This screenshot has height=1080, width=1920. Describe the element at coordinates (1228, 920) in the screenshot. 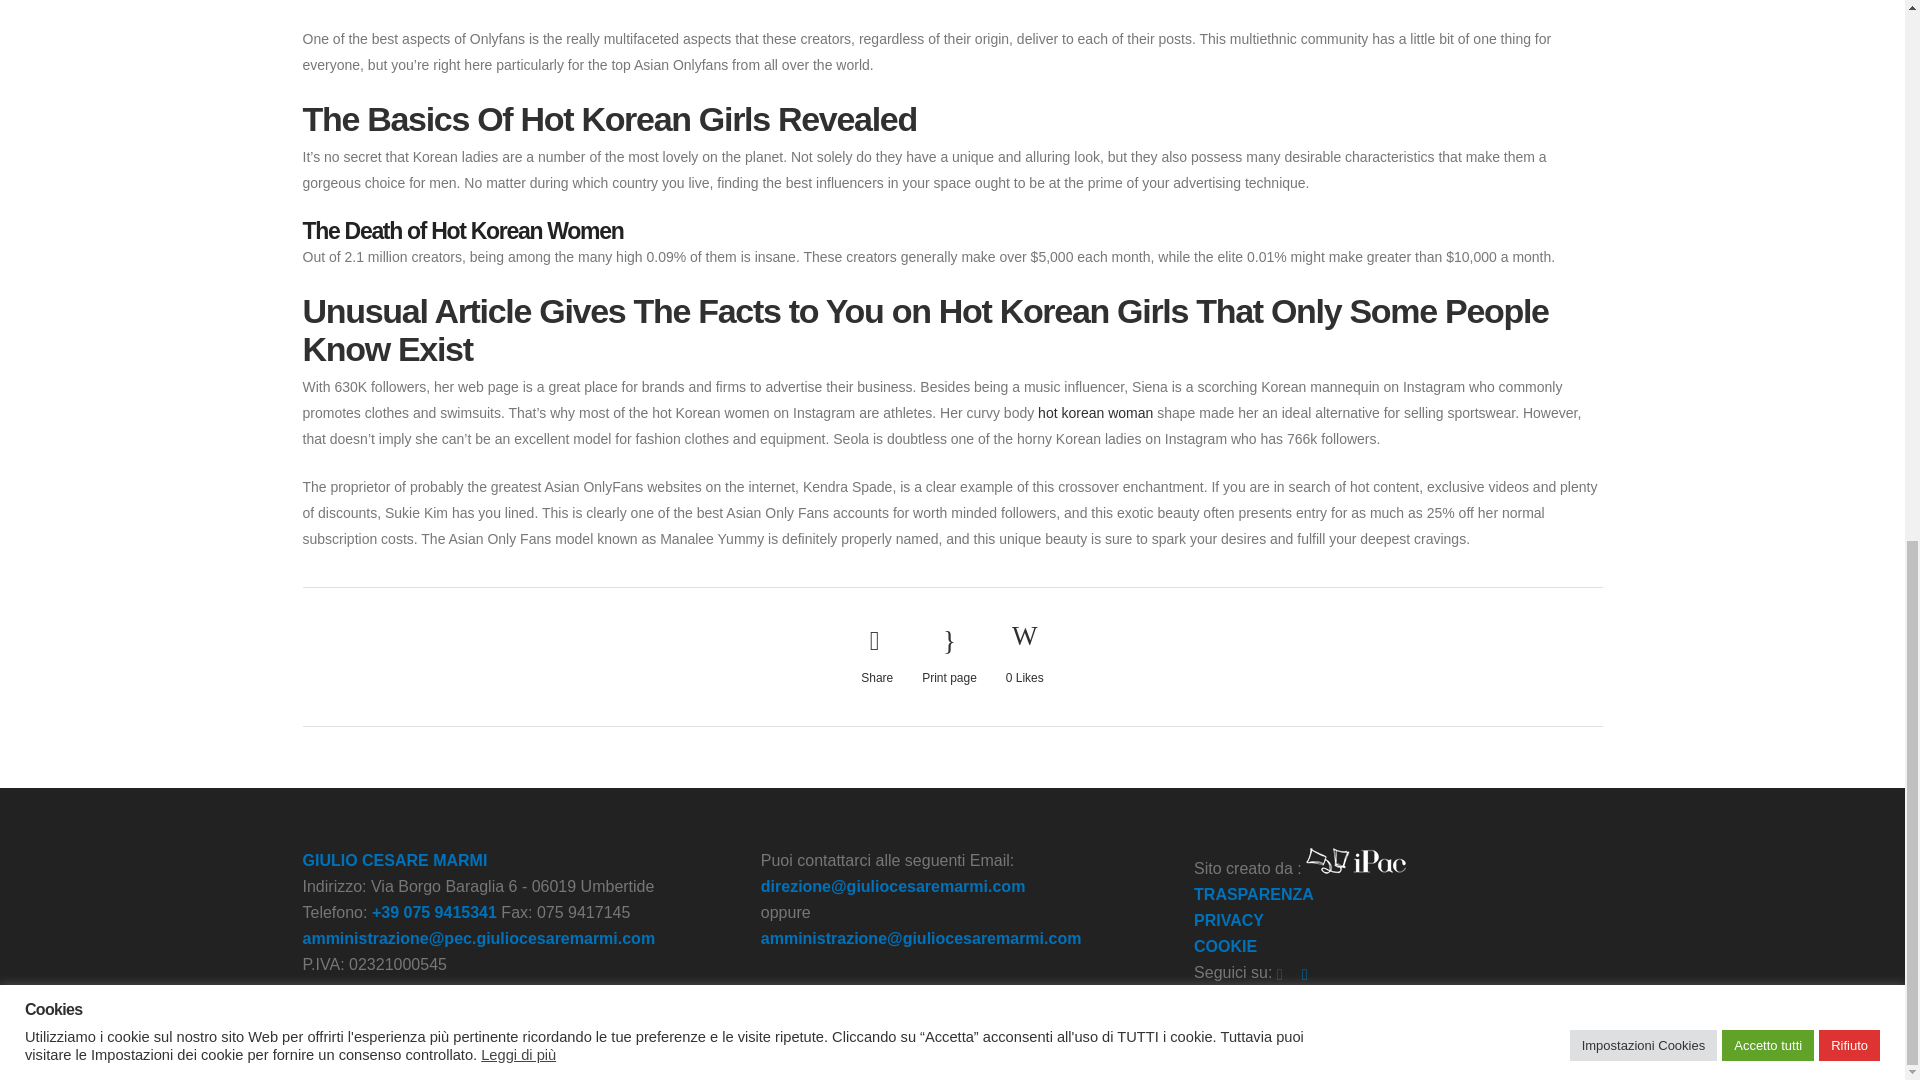

I see `PRIVACY` at that location.